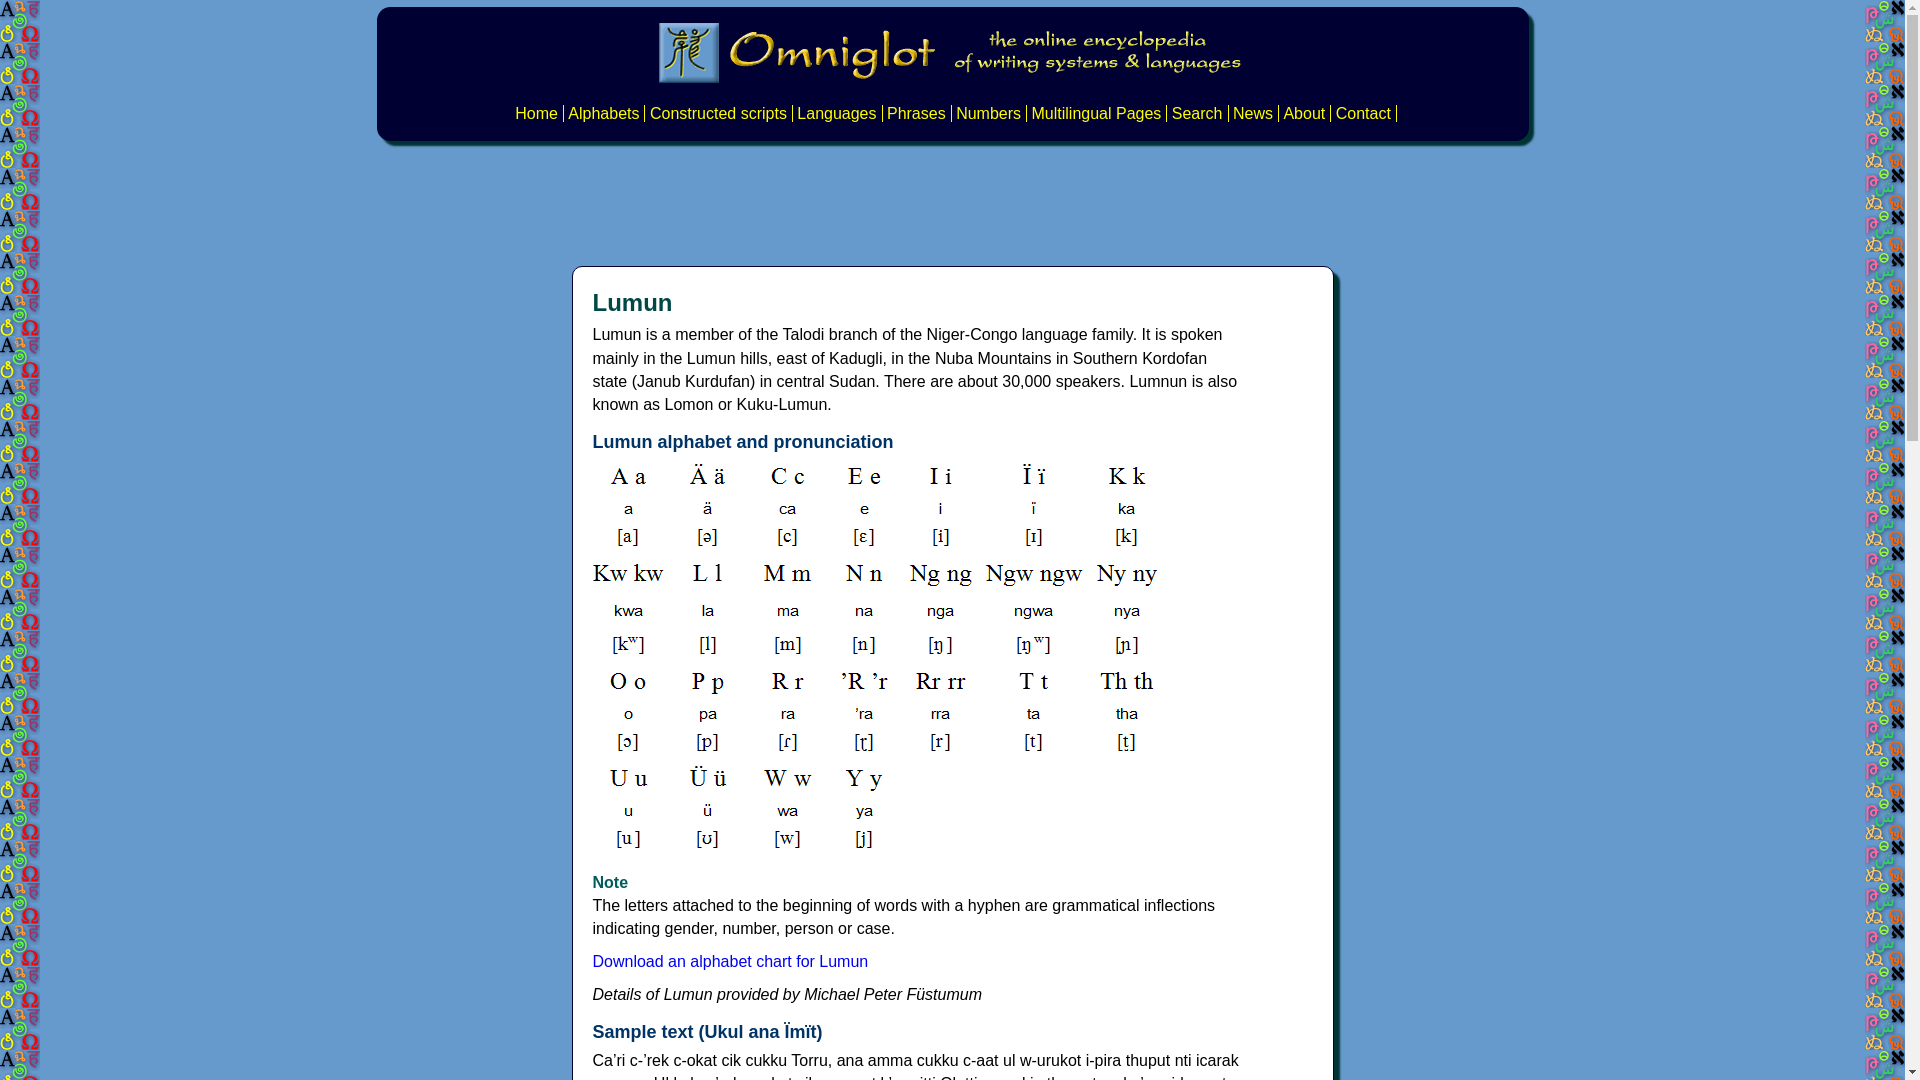  What do you see at coordinates (1096, 113) in the screenshot?
I see `Multilingual Pages` at bounding box center [1096, 113].